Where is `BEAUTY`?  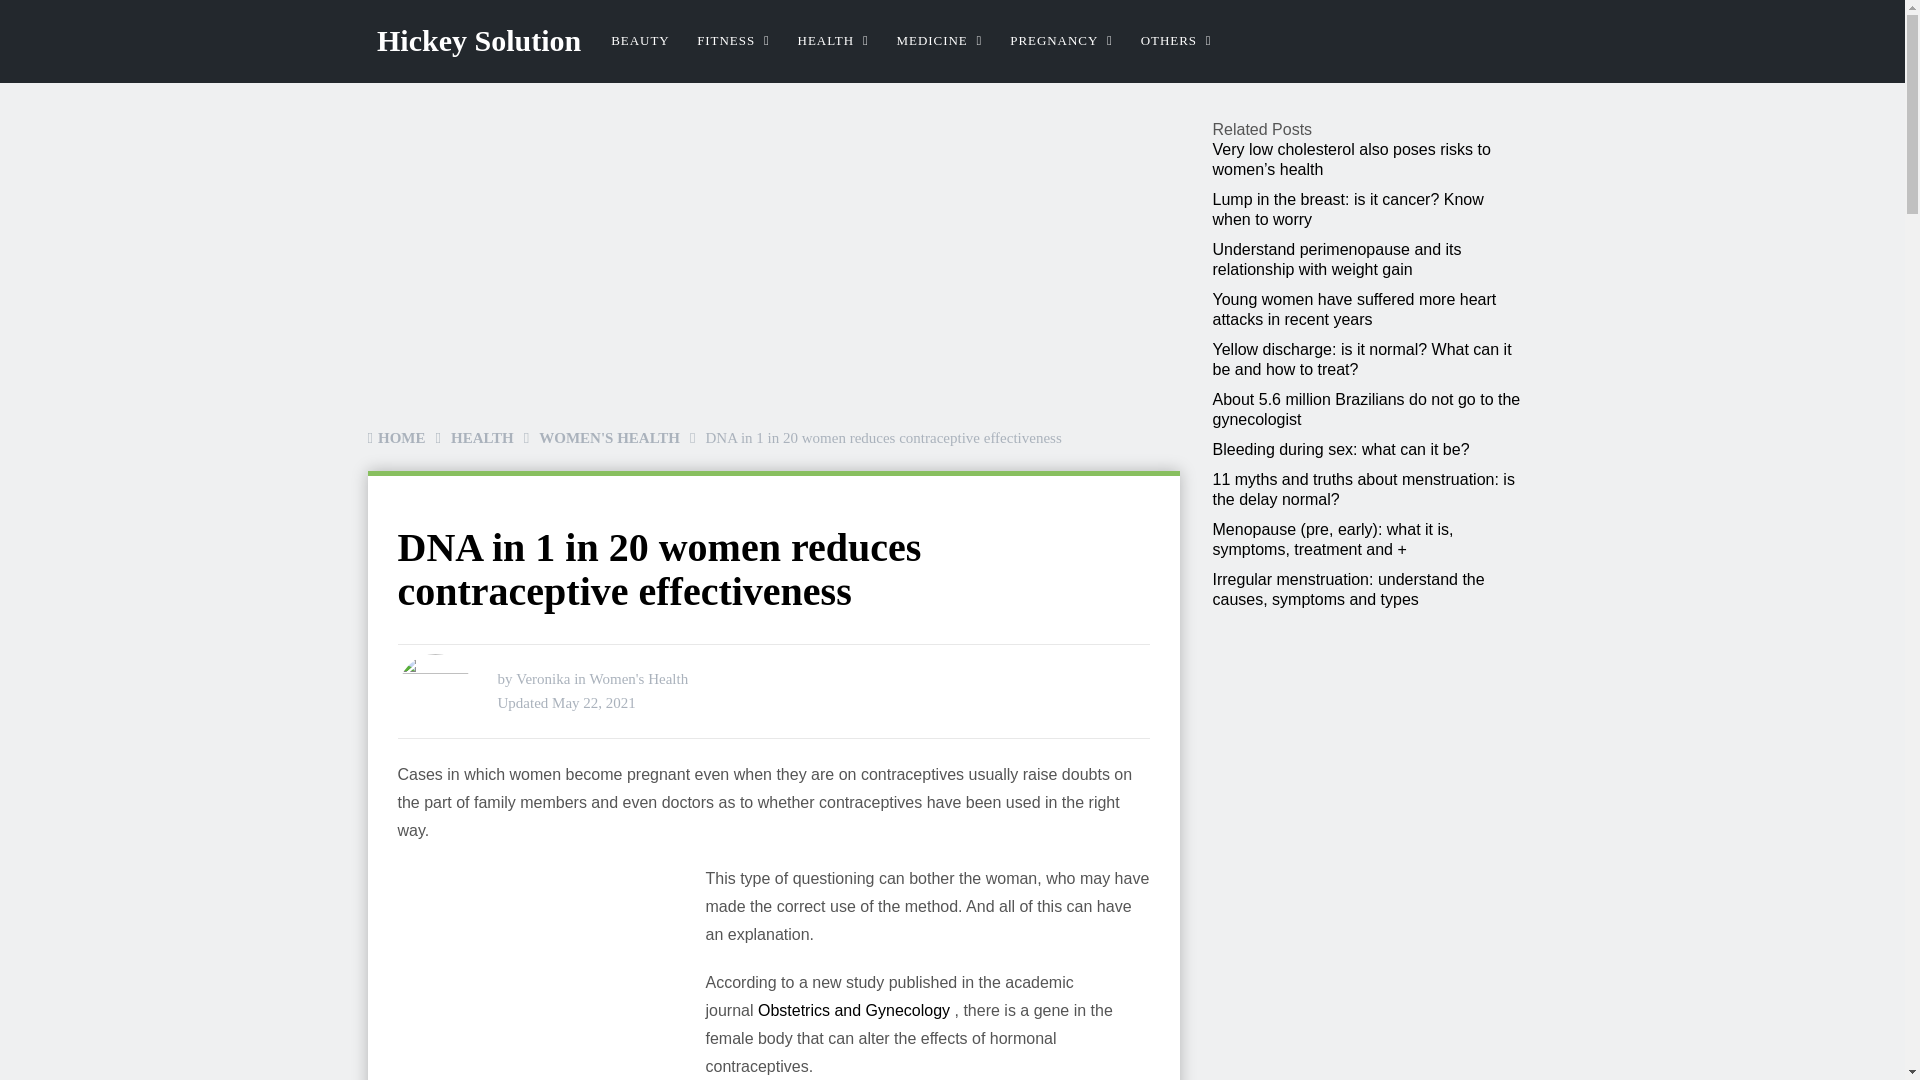
BEAUTY is located at coordinates (640, 41).